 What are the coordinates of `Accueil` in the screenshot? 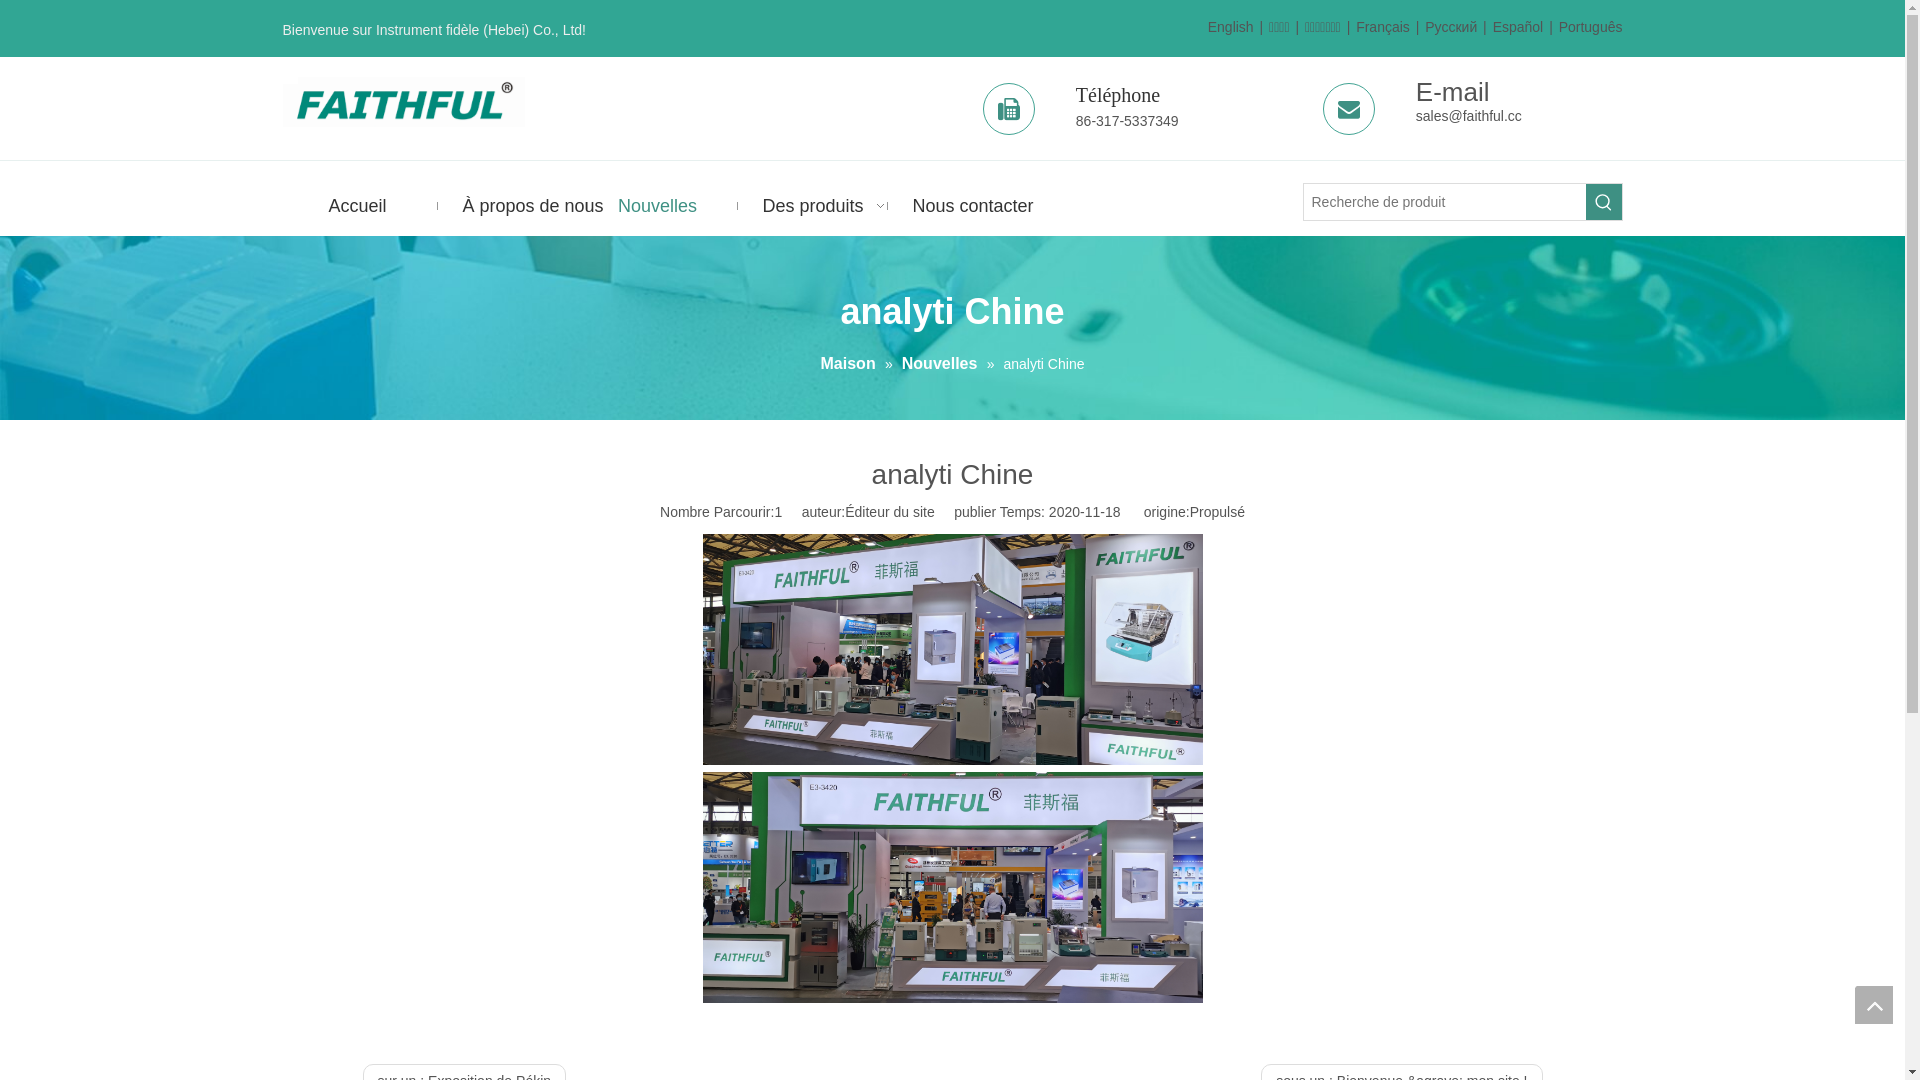 It's located at (357, 206).